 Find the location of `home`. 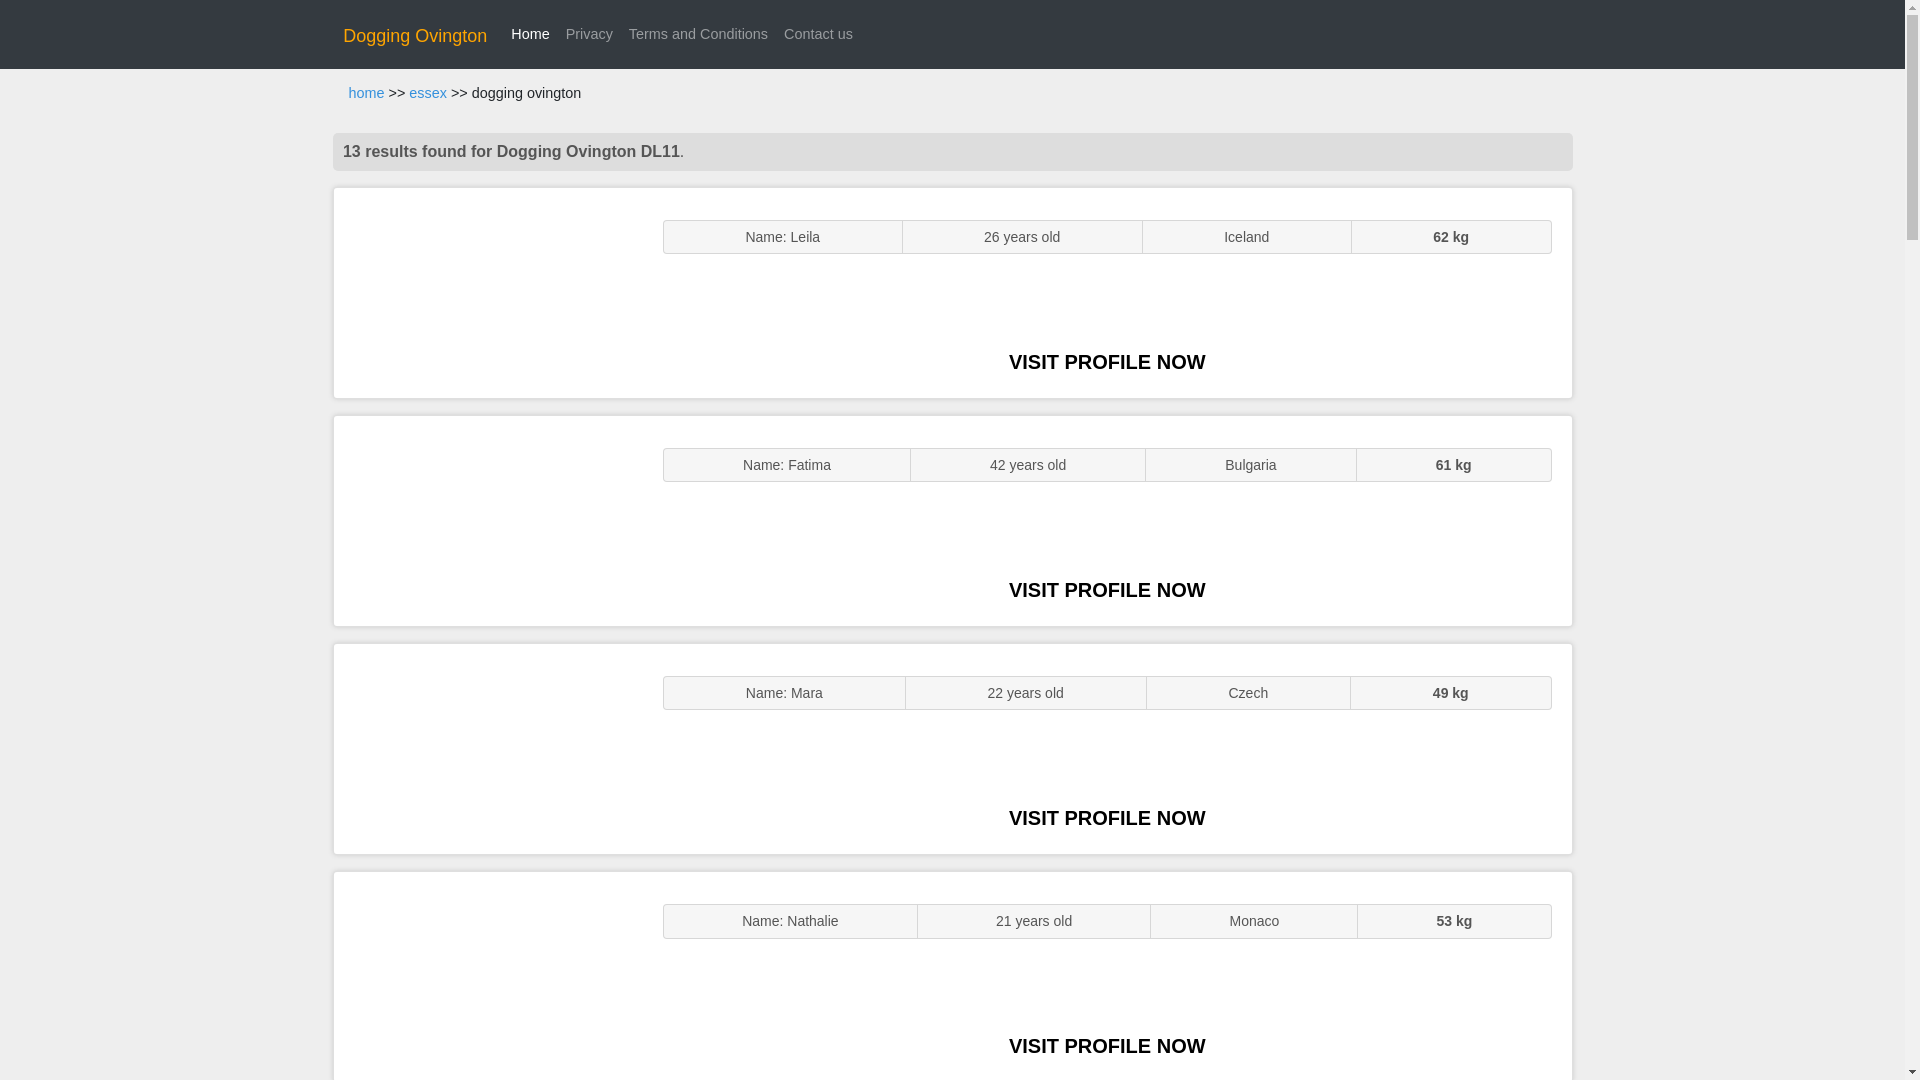

home is located at coordinates (366, 93).